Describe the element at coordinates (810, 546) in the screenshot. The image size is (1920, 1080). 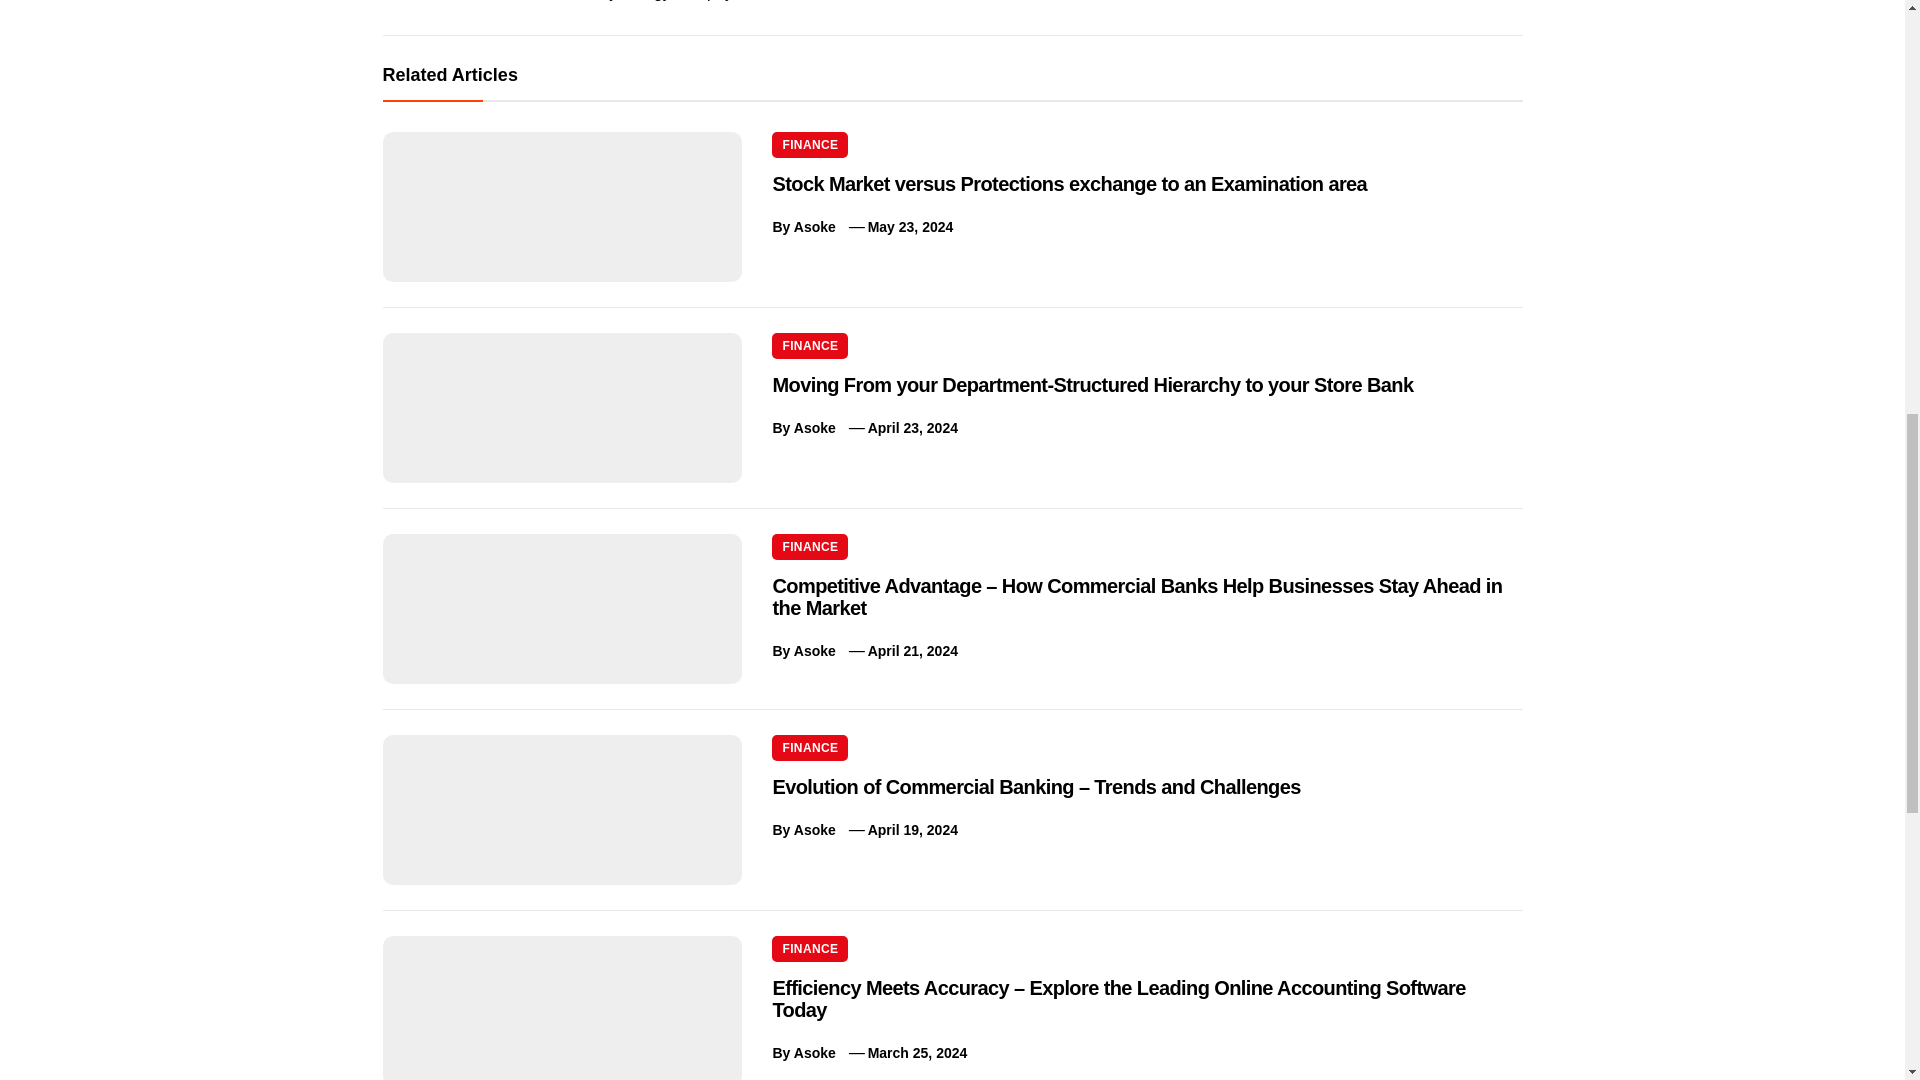
I see `FINANCE` at that location.